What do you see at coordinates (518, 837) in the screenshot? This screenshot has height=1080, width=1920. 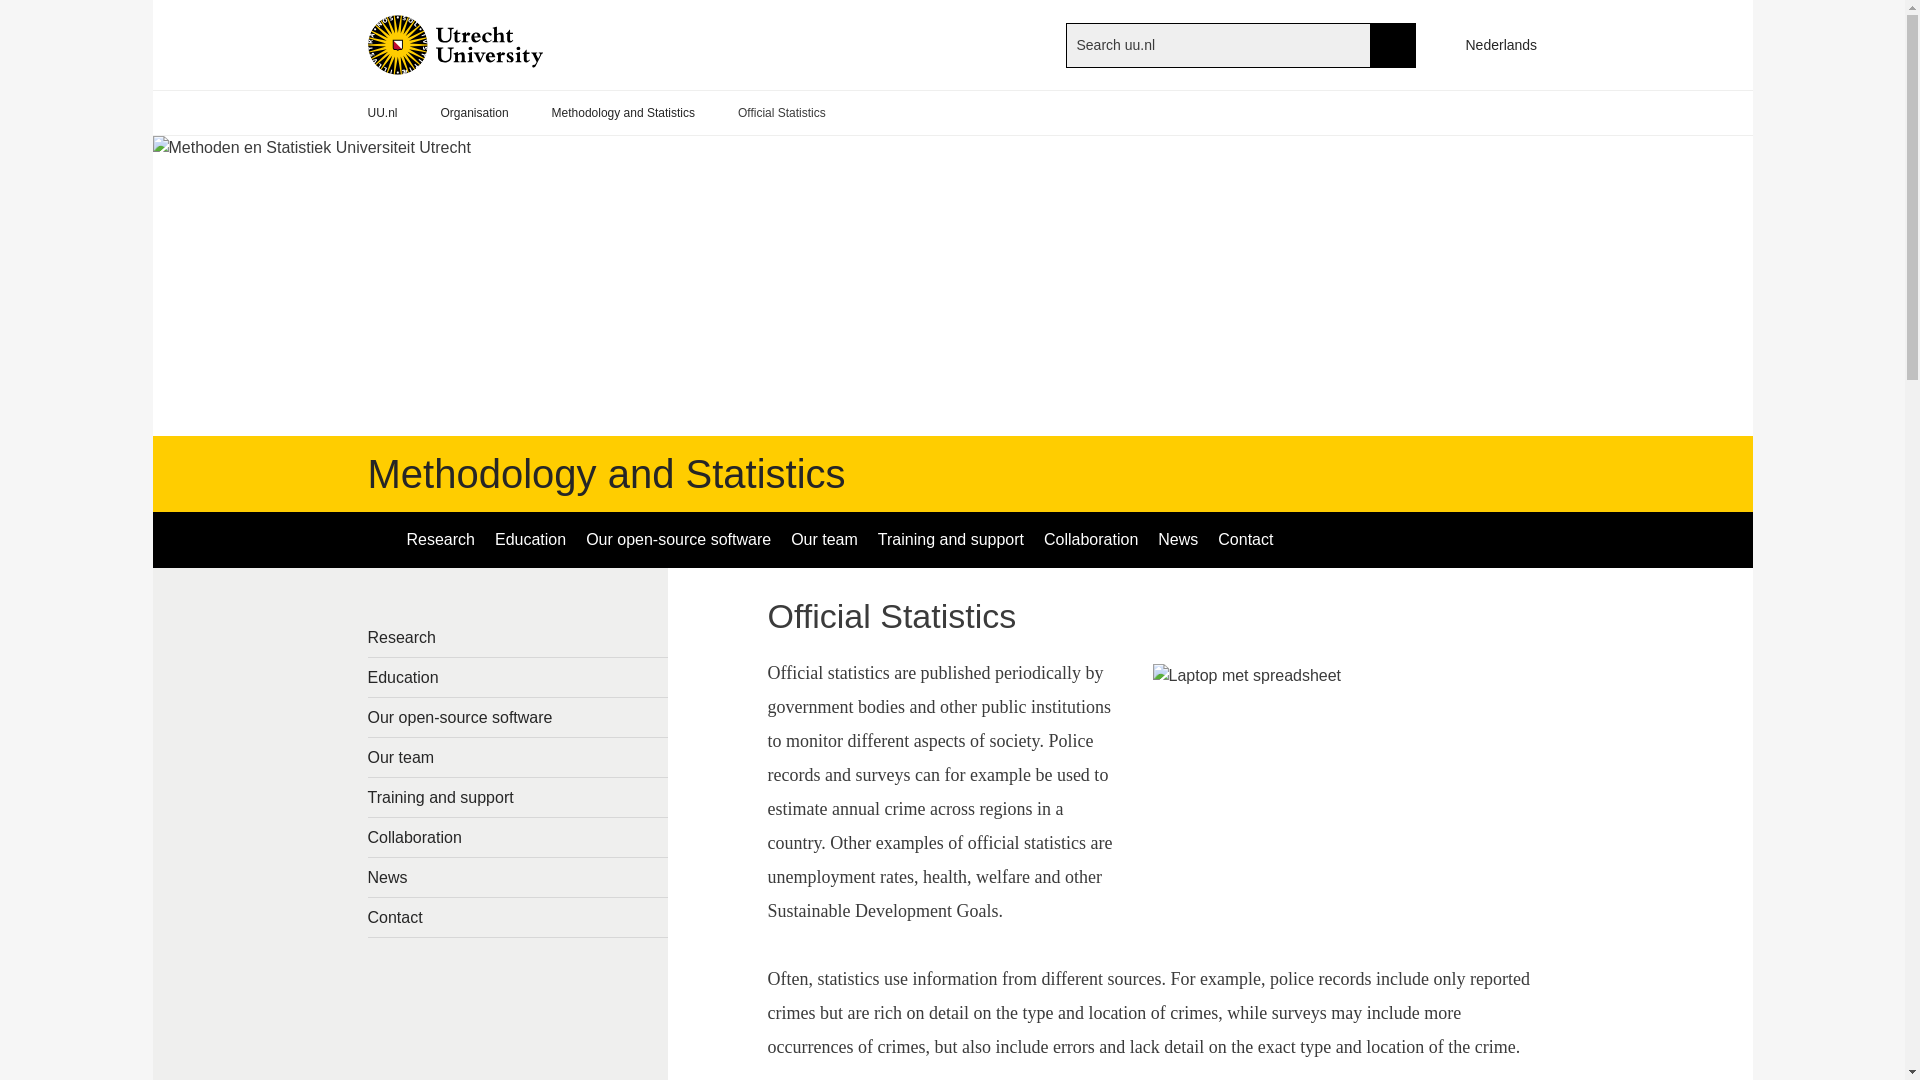 I see `Collaboration` at bounding box center [518, 837].